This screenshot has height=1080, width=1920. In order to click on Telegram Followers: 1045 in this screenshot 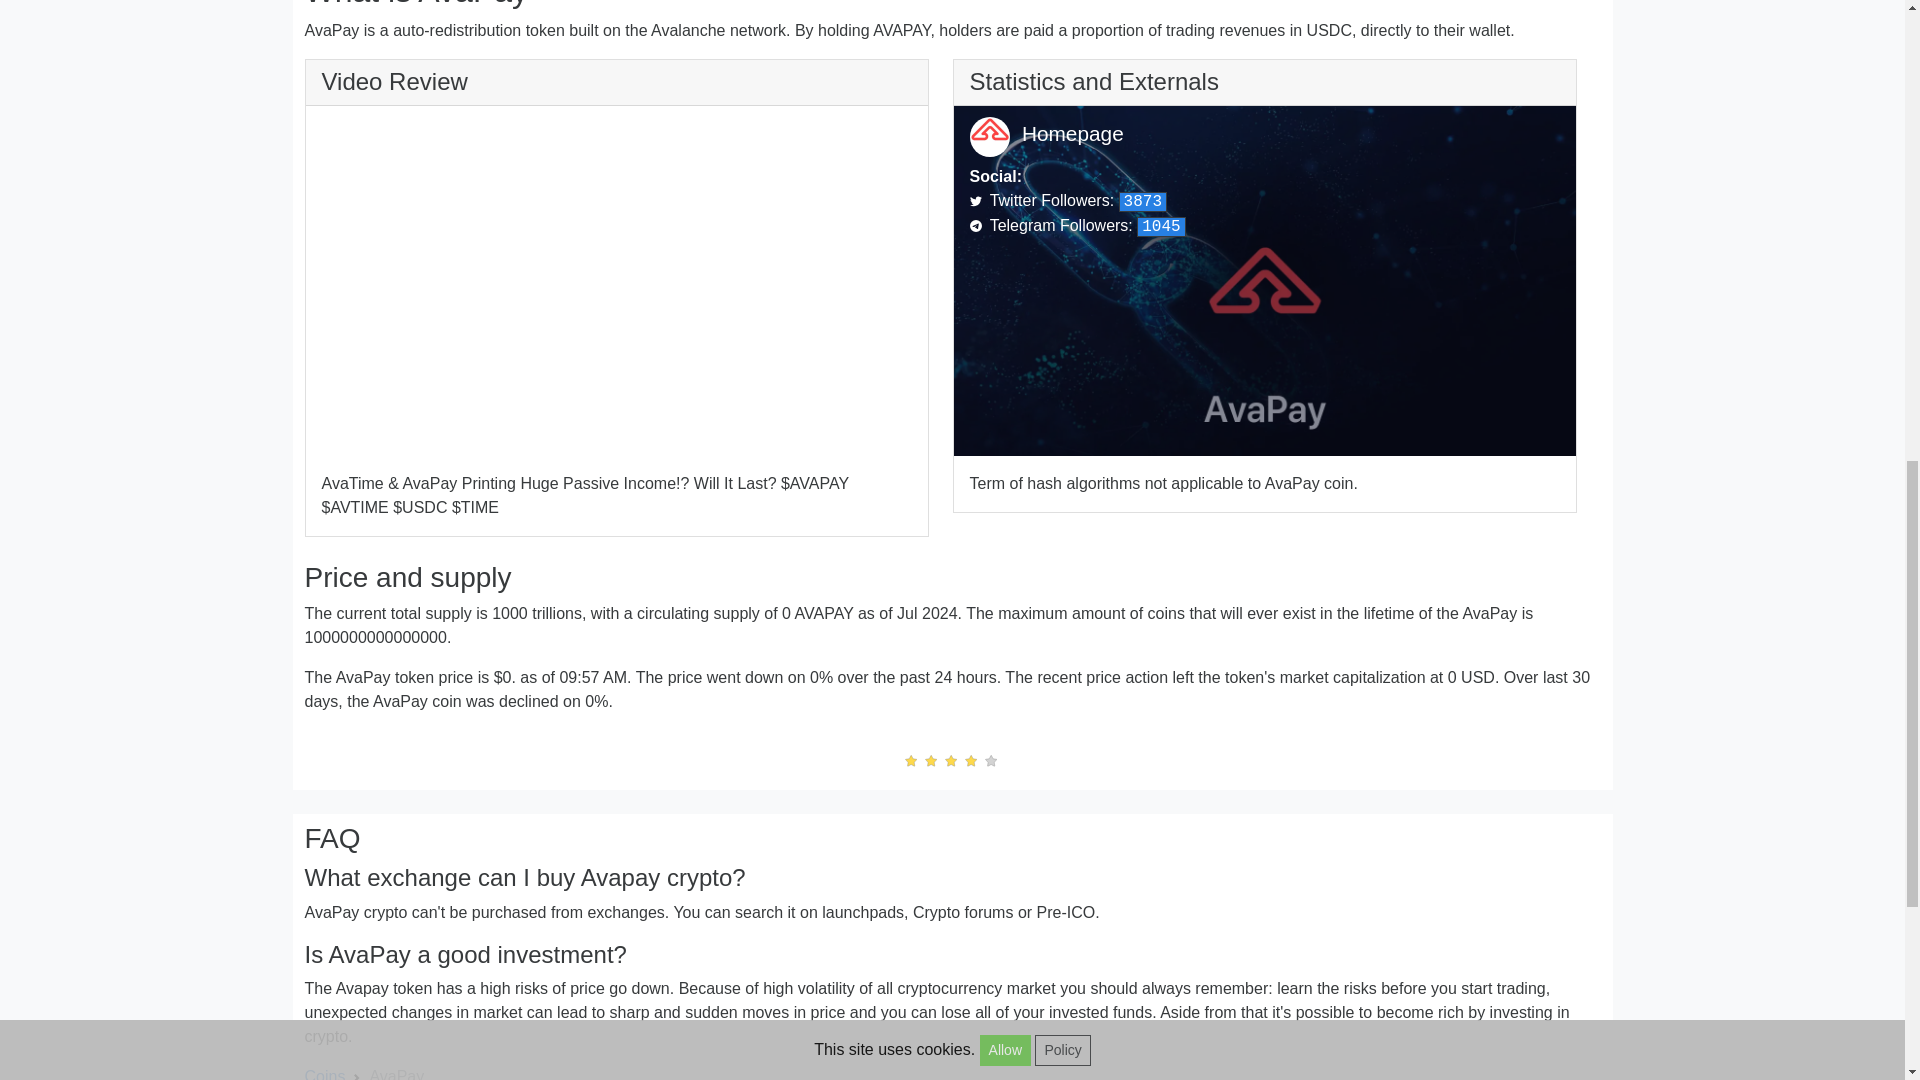, I will do `click(1078, 226)`.